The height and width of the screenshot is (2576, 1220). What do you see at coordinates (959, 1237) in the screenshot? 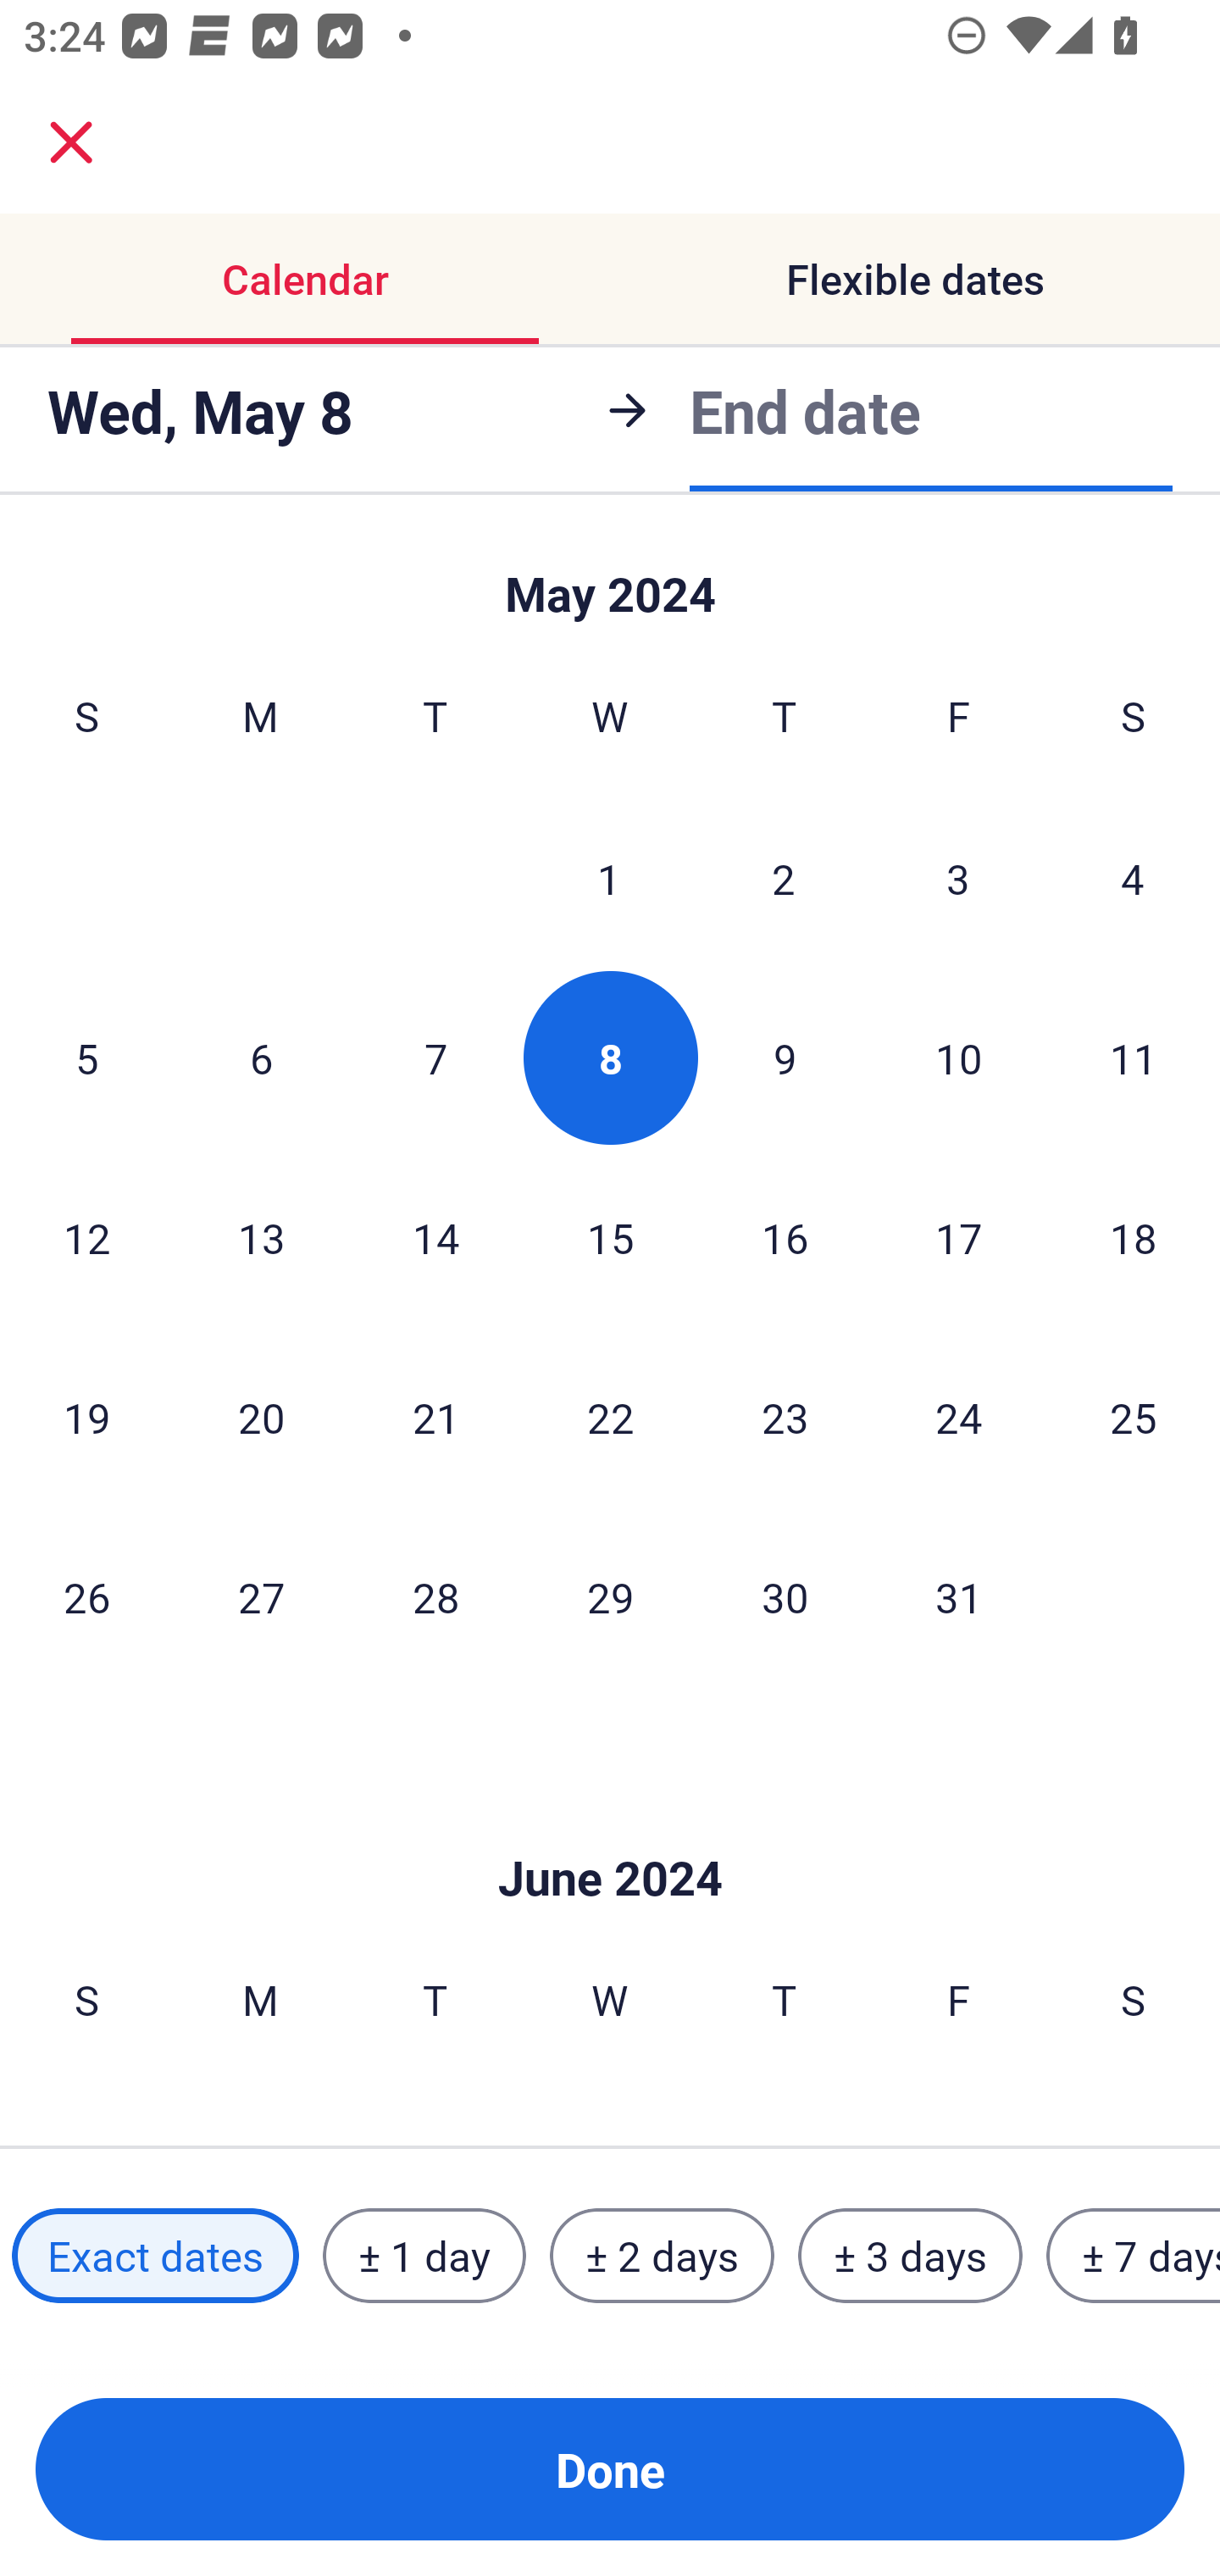
I see `17 Friday, May 17, 2024` at bounding box center [959, 1237].